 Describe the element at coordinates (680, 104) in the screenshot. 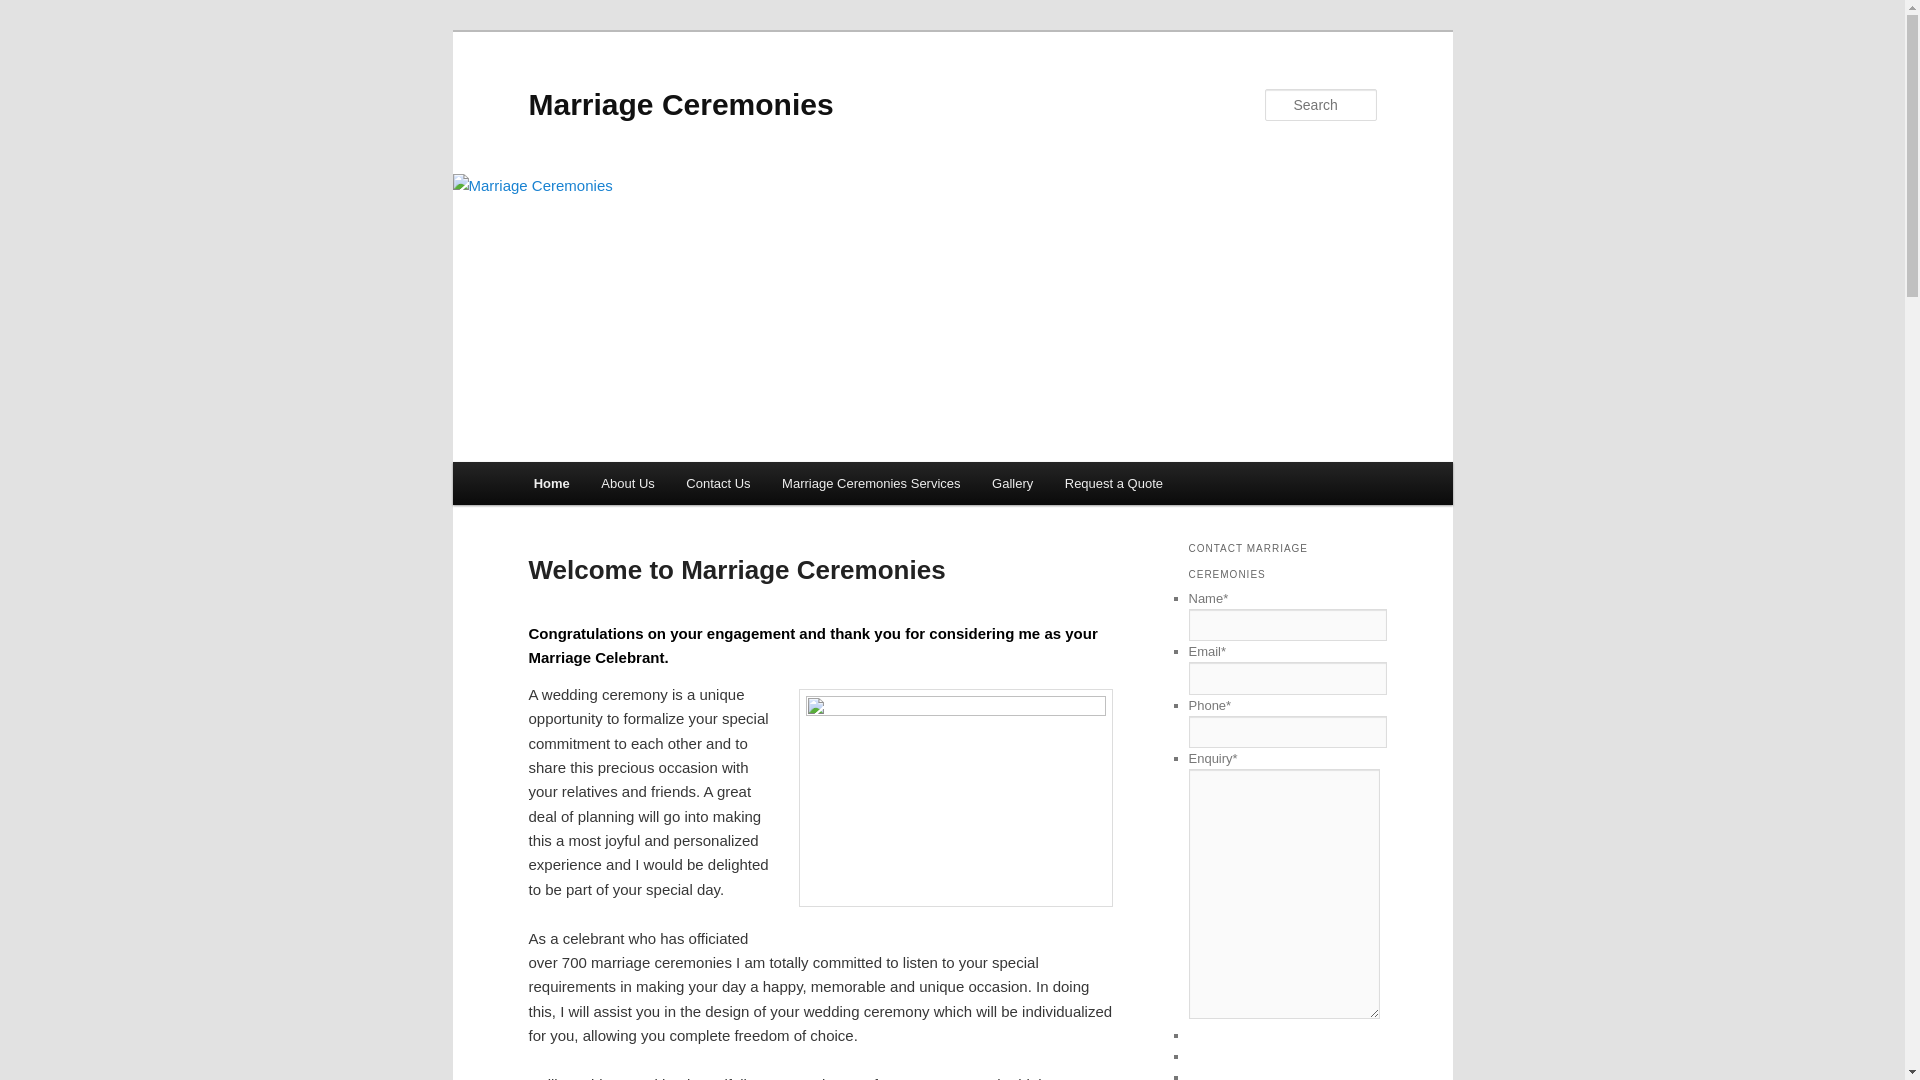

I see `Marriage Ceremonies` at that location.